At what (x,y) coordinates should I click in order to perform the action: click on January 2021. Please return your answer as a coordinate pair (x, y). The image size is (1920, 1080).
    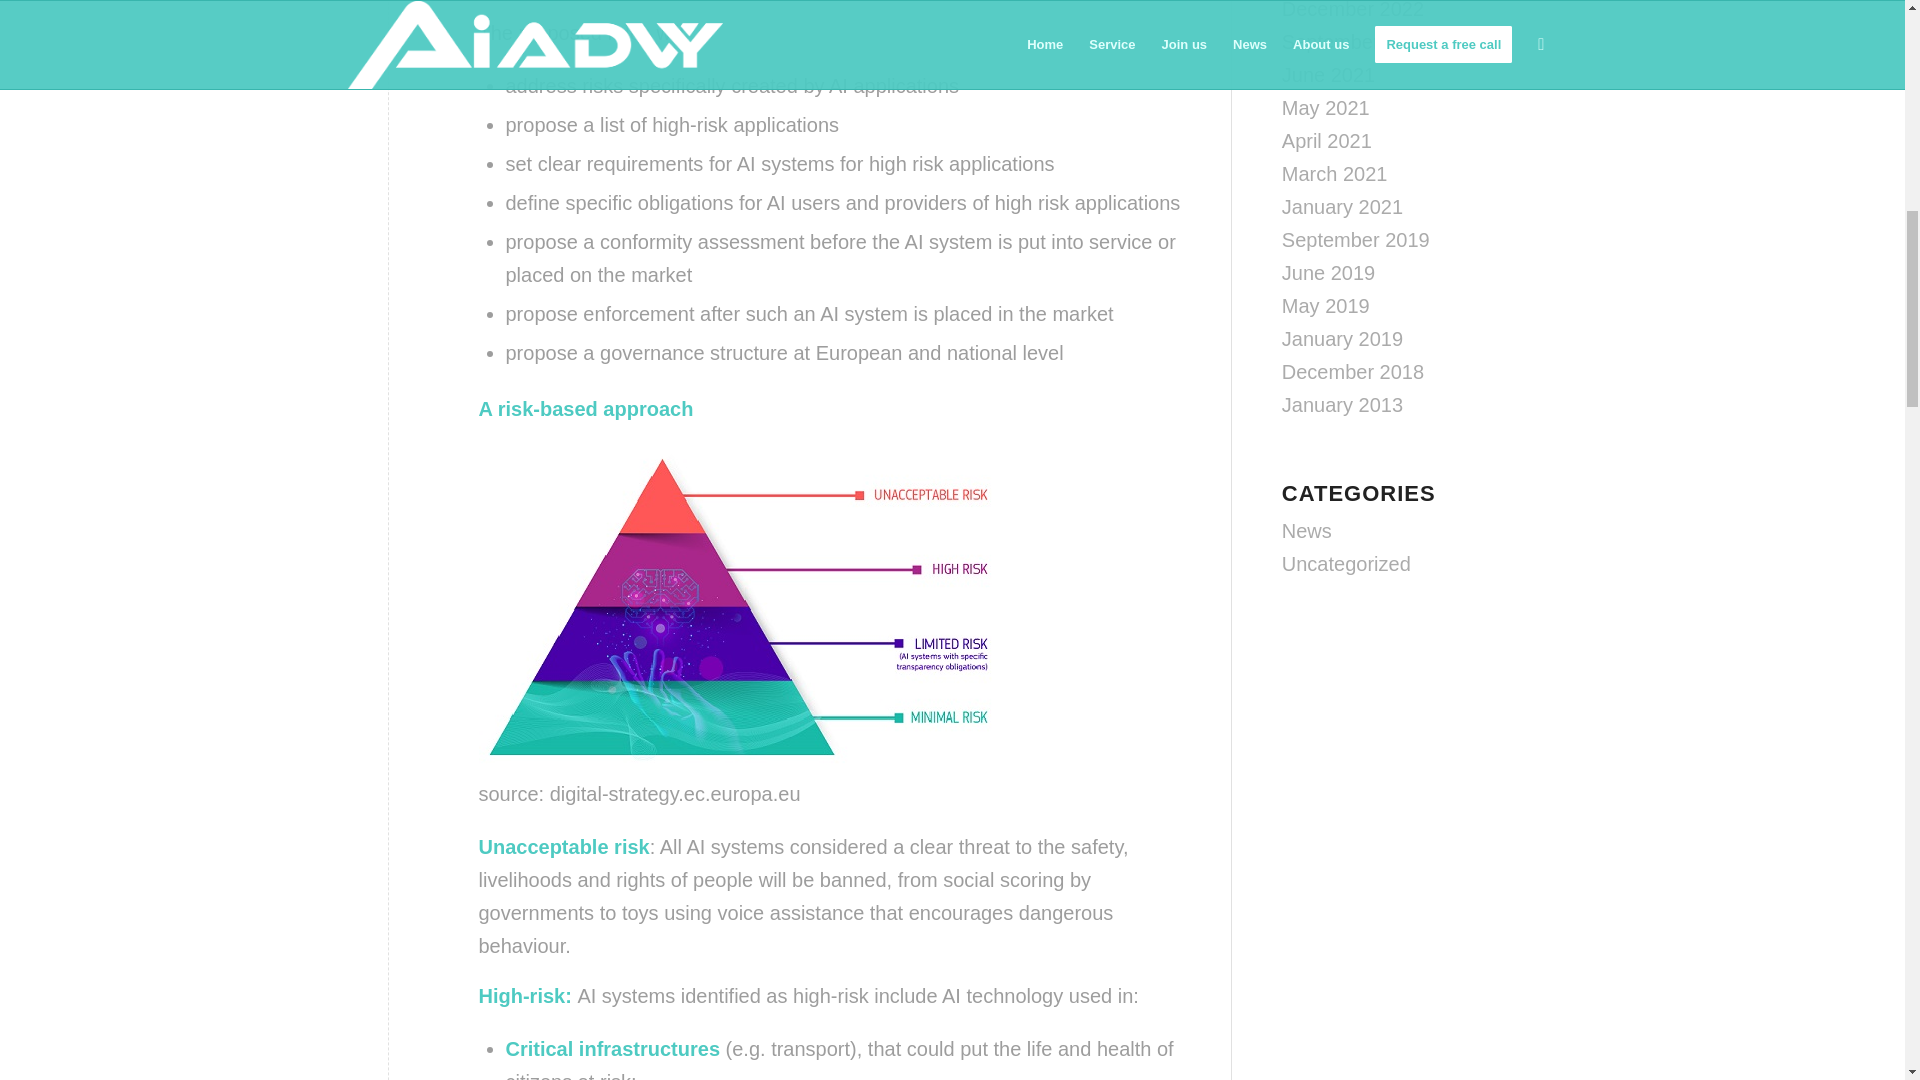
    Looking at the image, I should click on (1342, 206).